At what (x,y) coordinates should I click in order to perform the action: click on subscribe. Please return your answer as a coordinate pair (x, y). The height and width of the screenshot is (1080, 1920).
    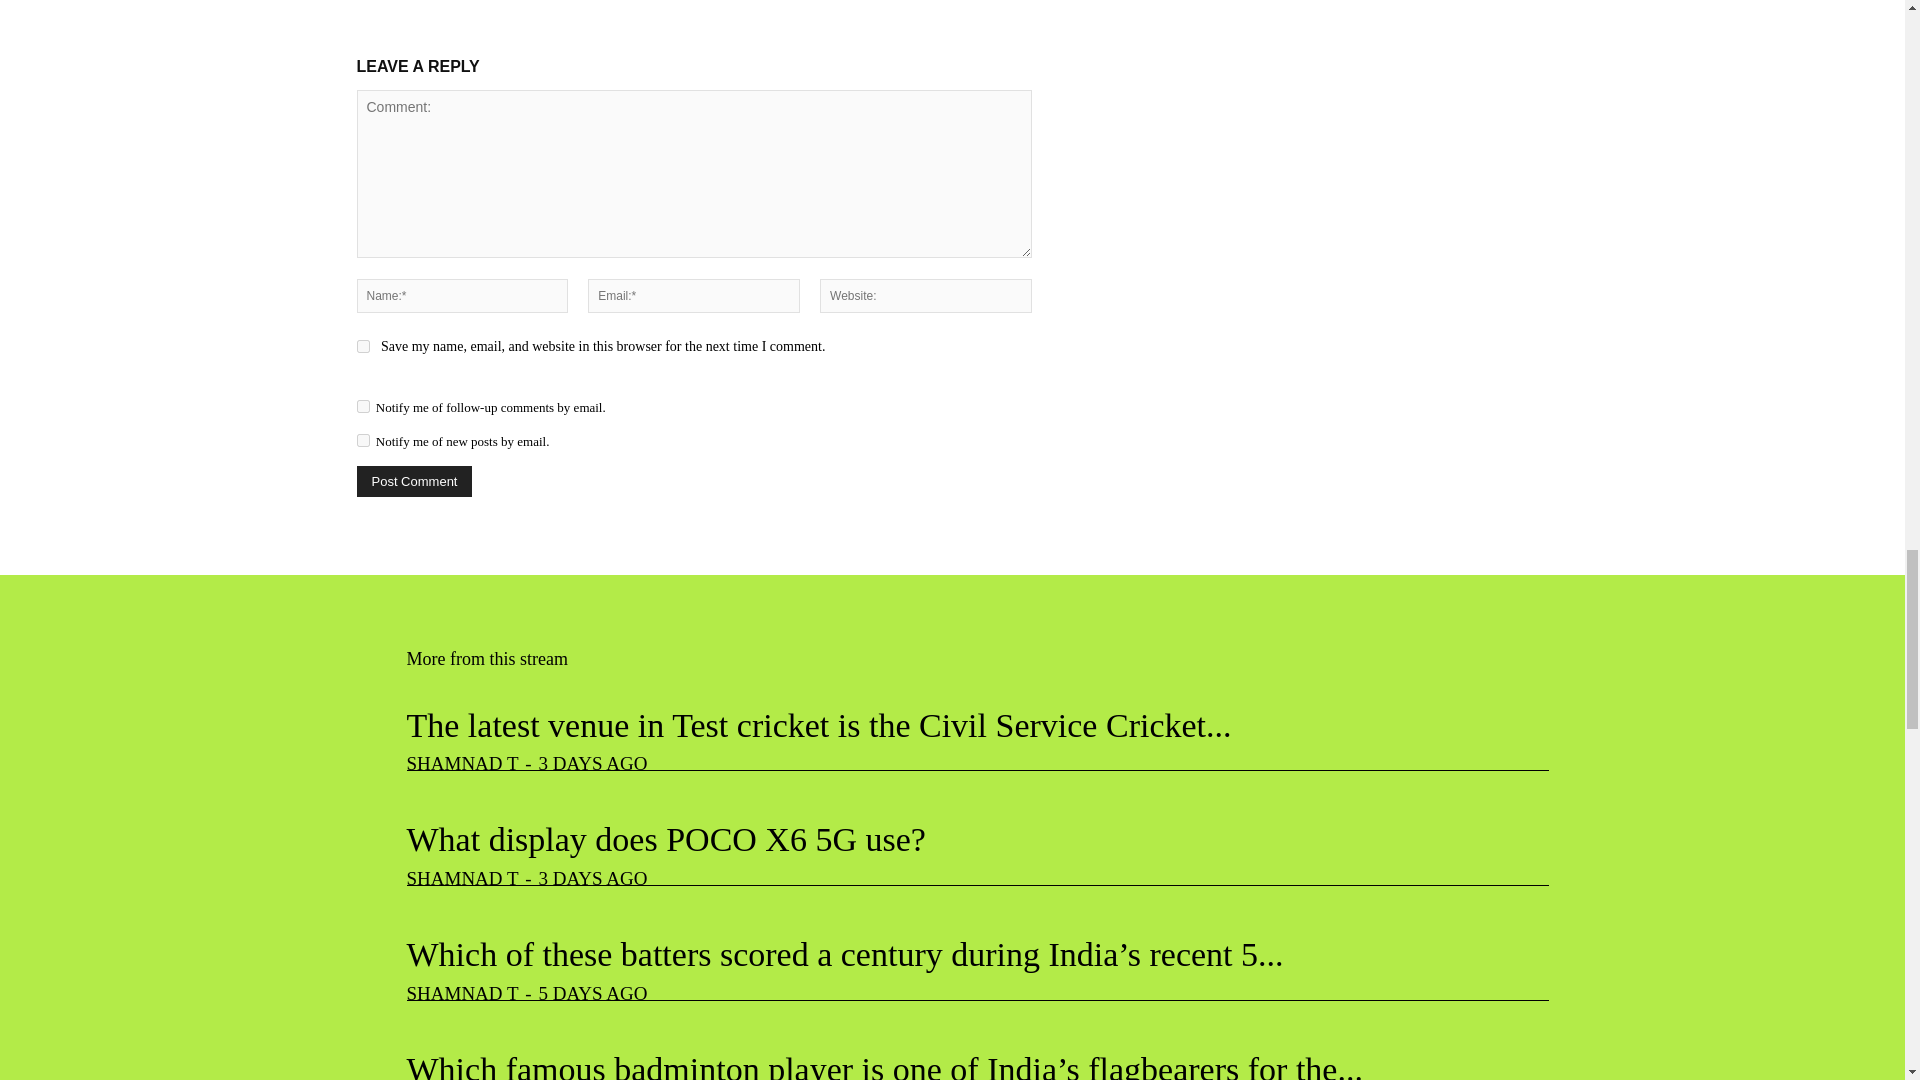
    Looking at the image, I should click on (362, 440).